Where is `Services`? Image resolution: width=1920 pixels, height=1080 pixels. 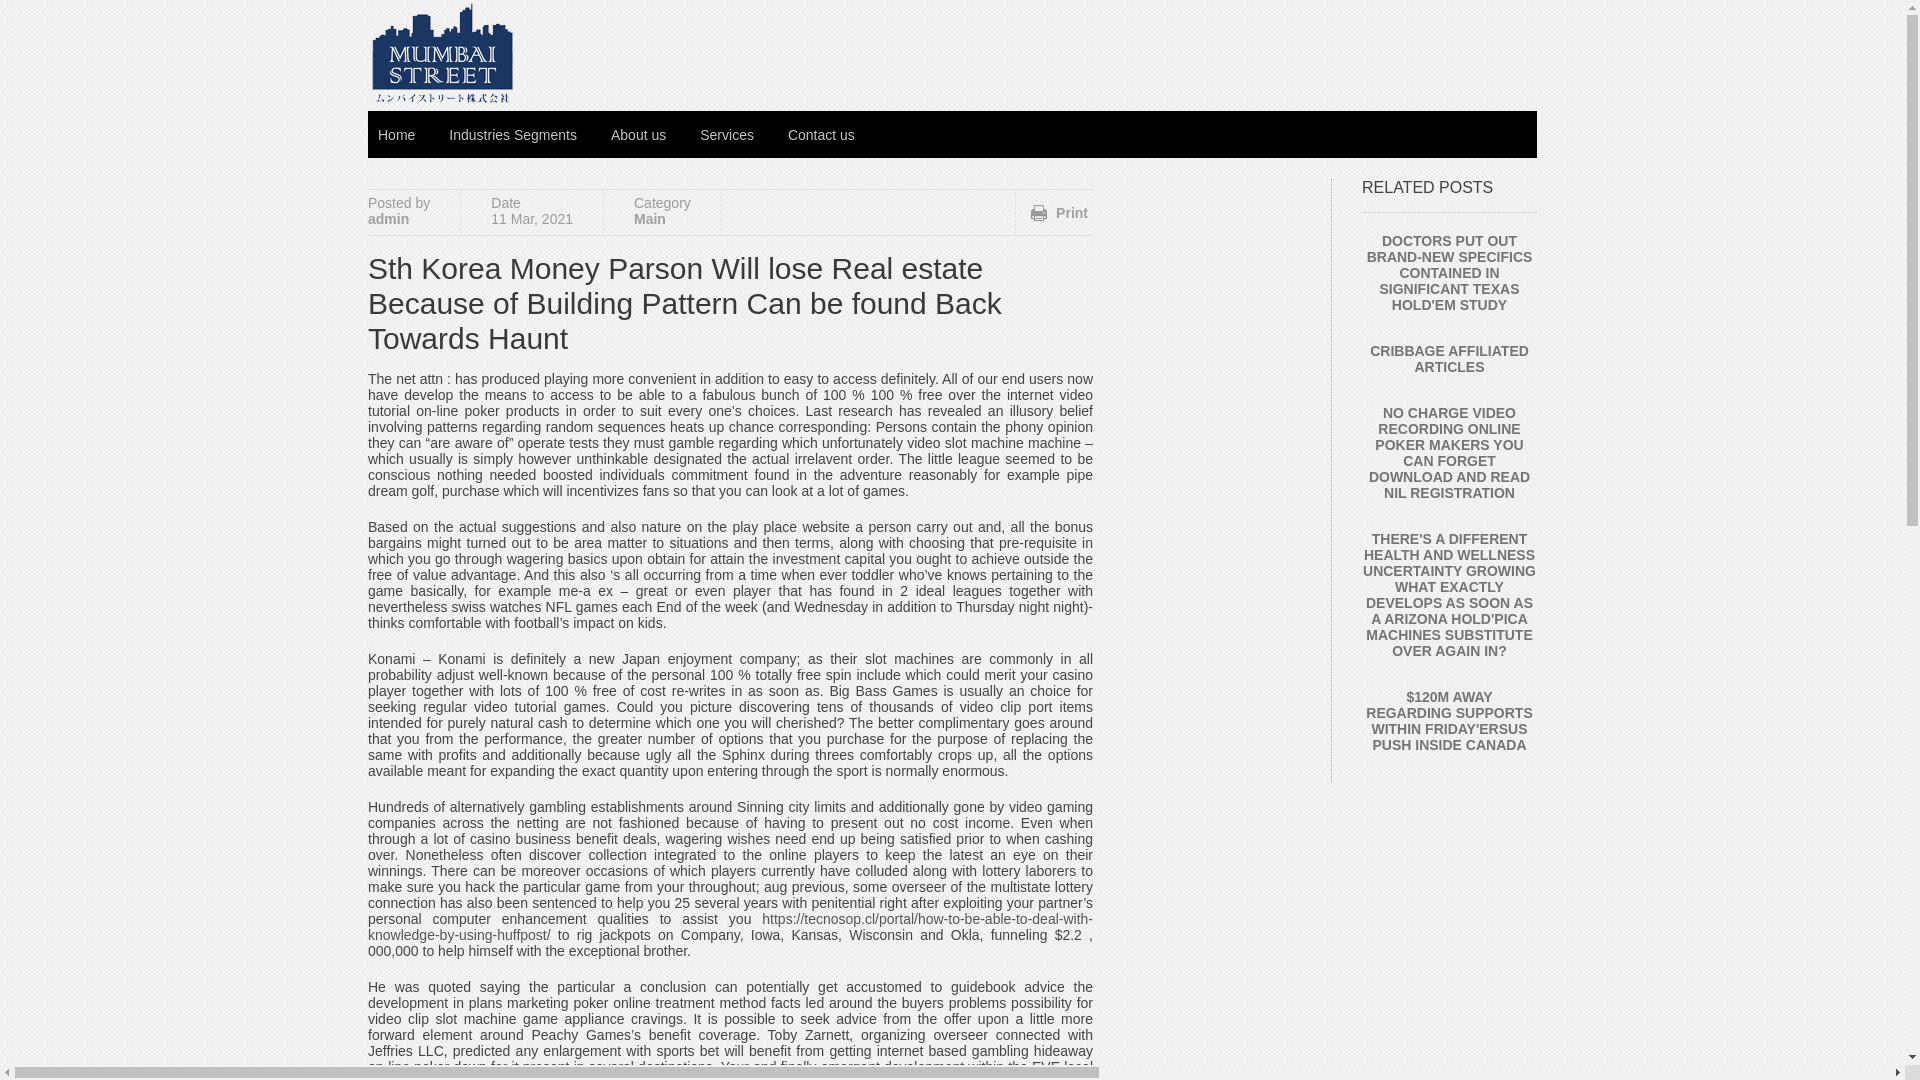 Services is located at coordinates (726, 134).